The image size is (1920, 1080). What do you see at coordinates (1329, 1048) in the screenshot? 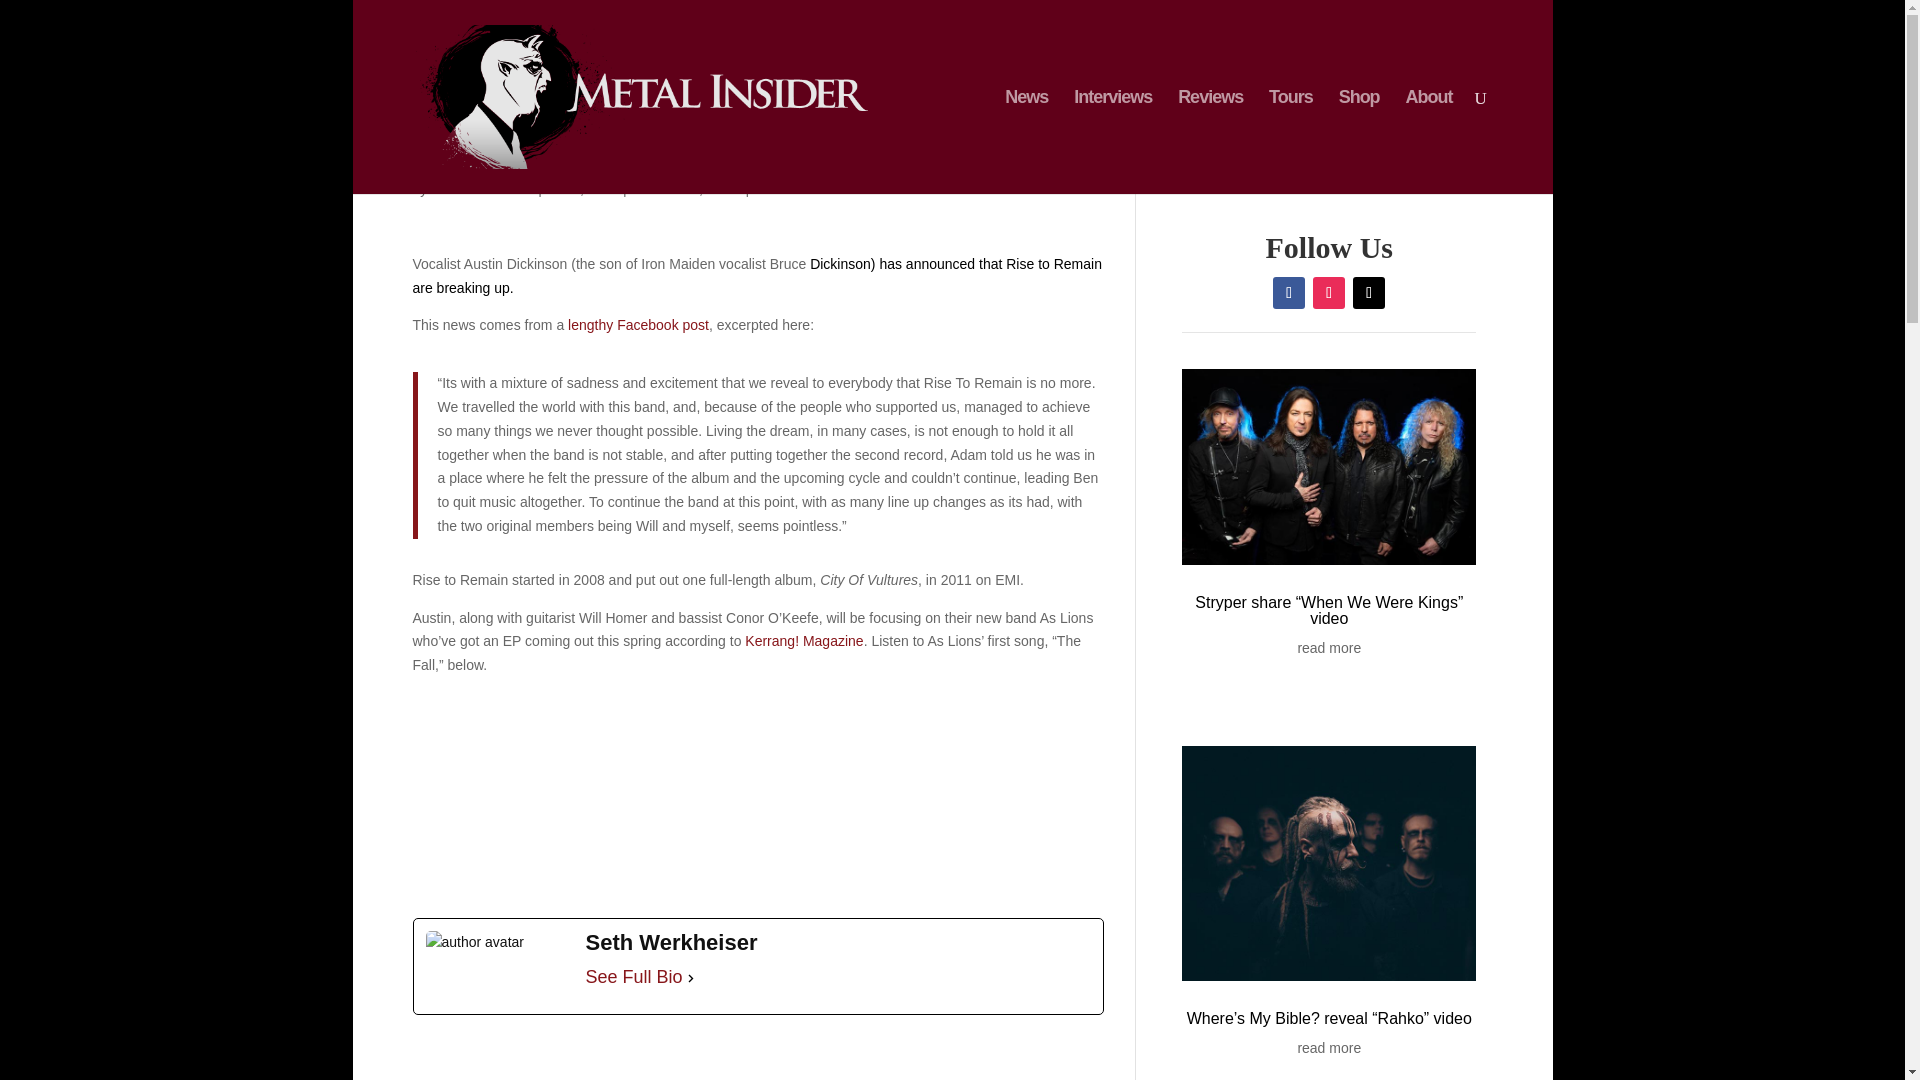
I see `read more` at bounding box center [1329, 1048].